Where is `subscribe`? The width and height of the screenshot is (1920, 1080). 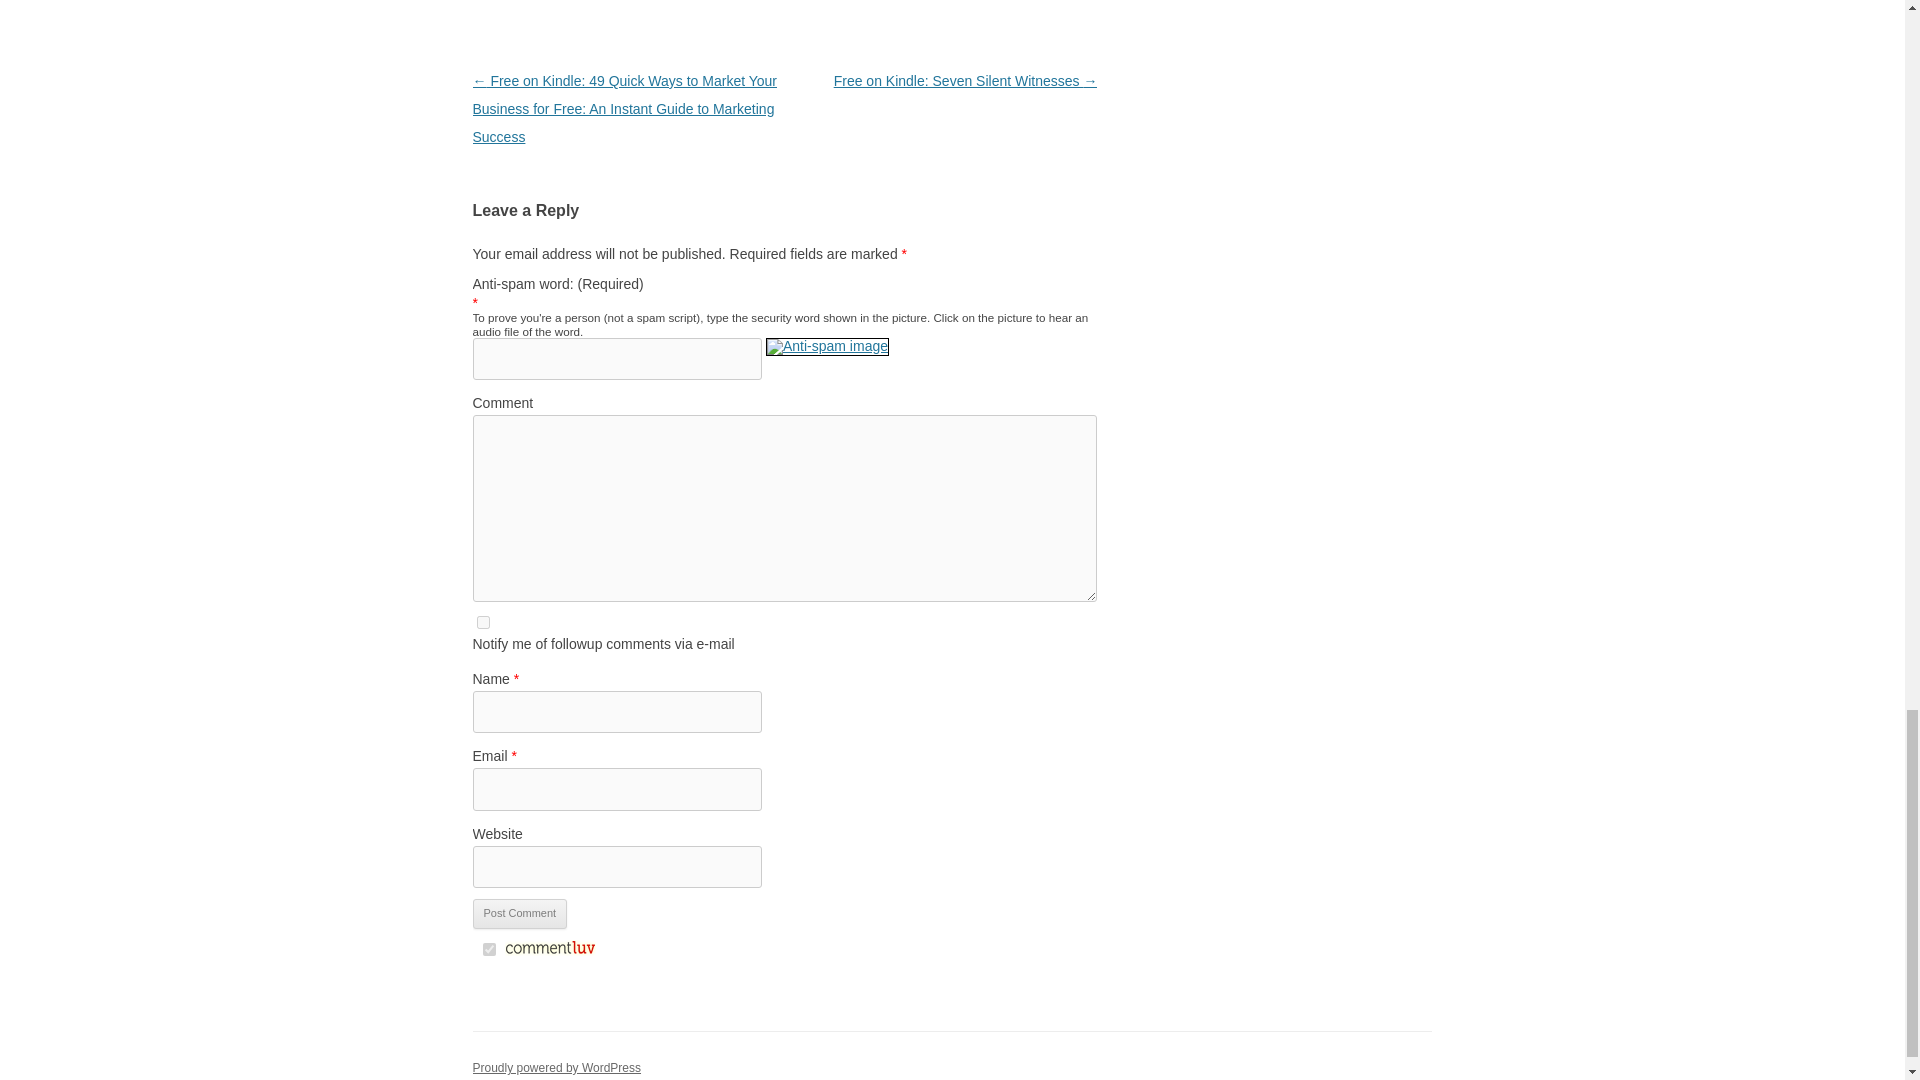
subscribe is located at coordinates (482, 622).